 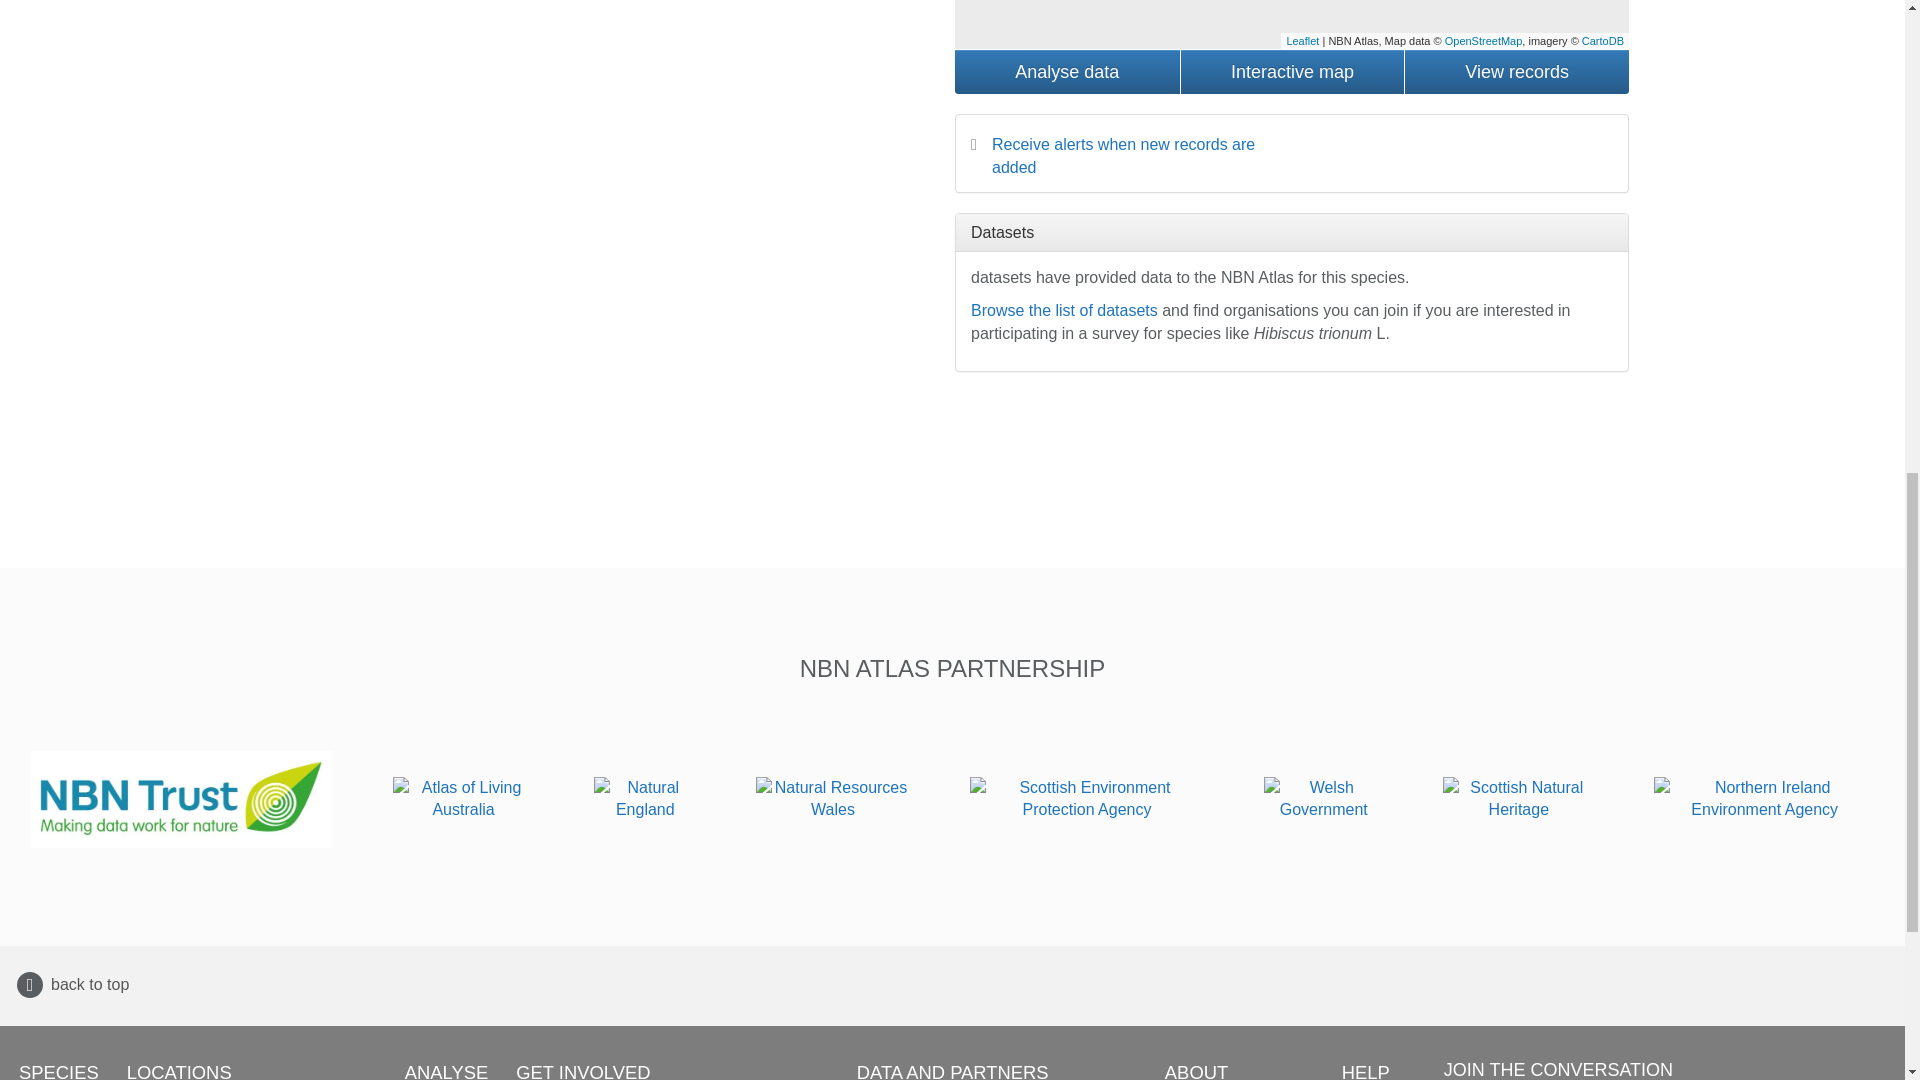 I want to click on View a simple map of the records for this taxon, so click(x=1292, y=71).